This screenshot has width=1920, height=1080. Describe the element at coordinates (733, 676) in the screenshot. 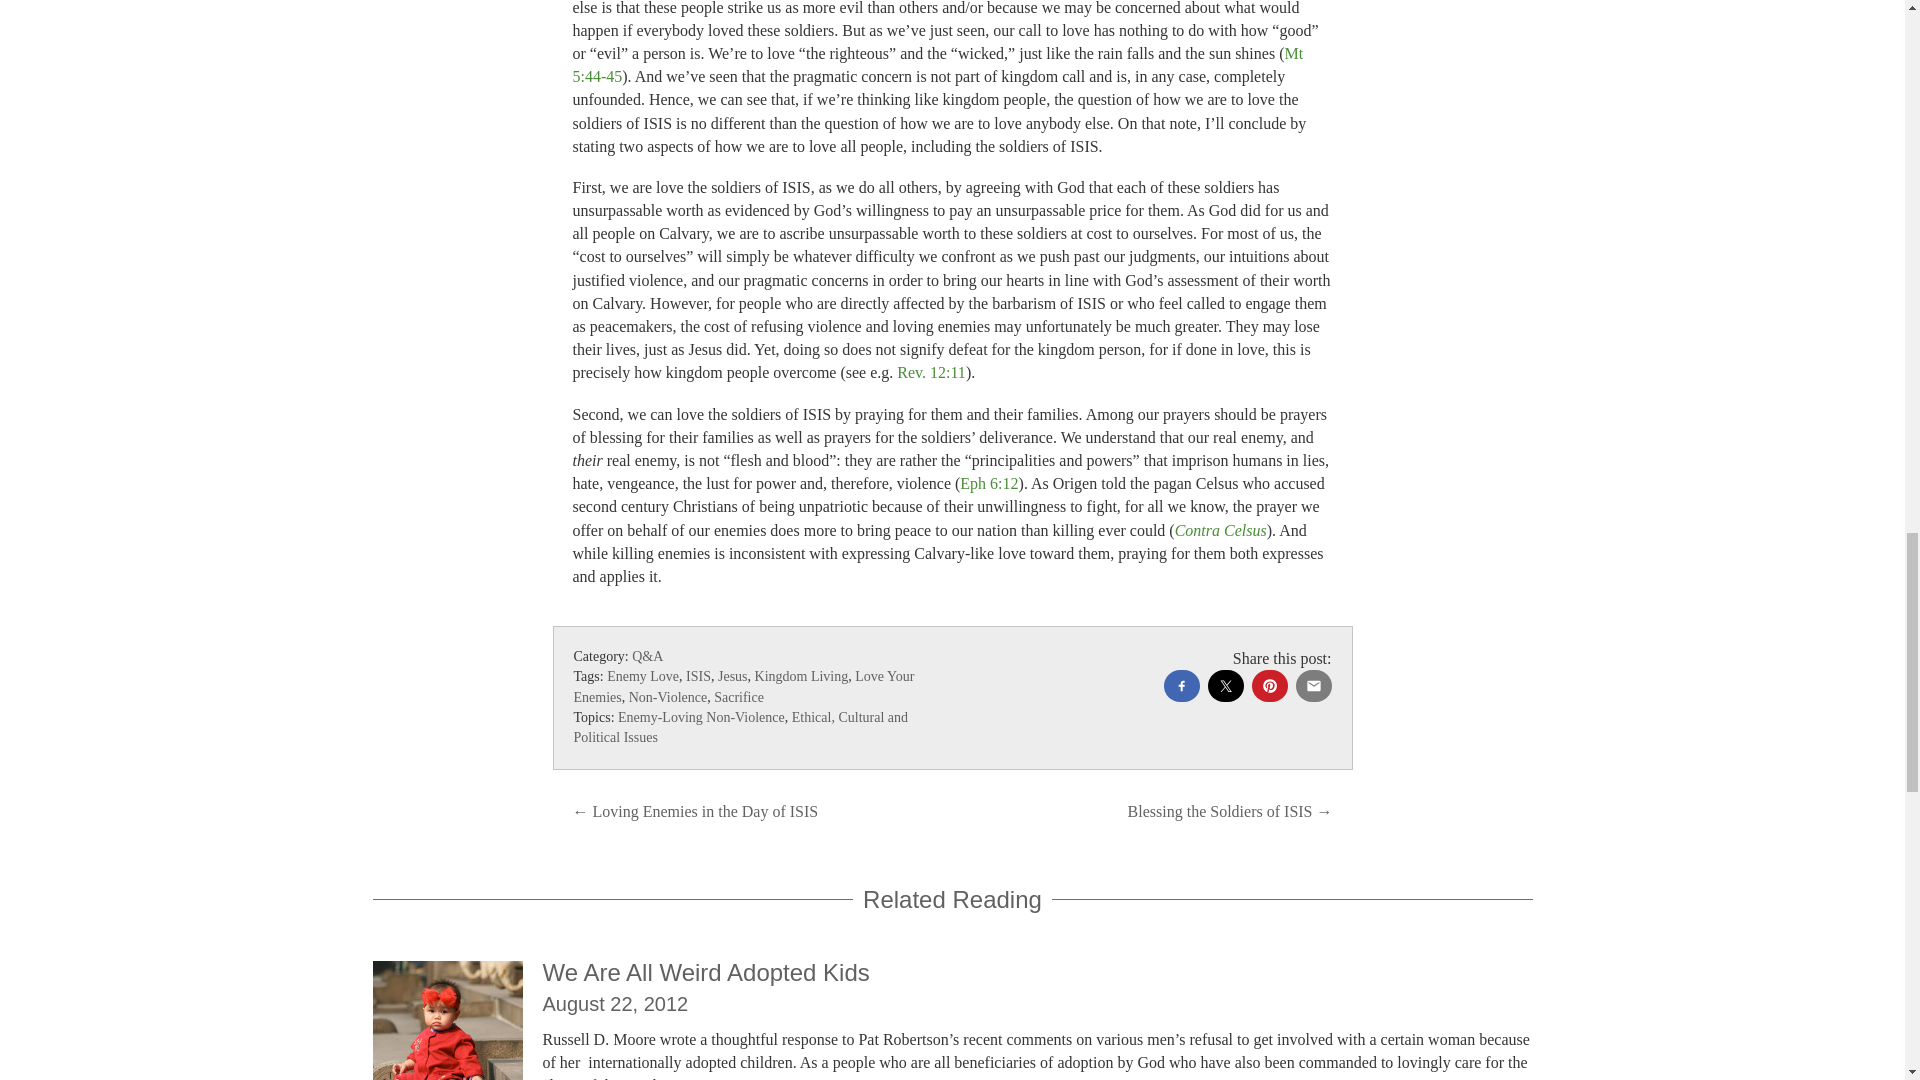

I see `Jesus` at that location.